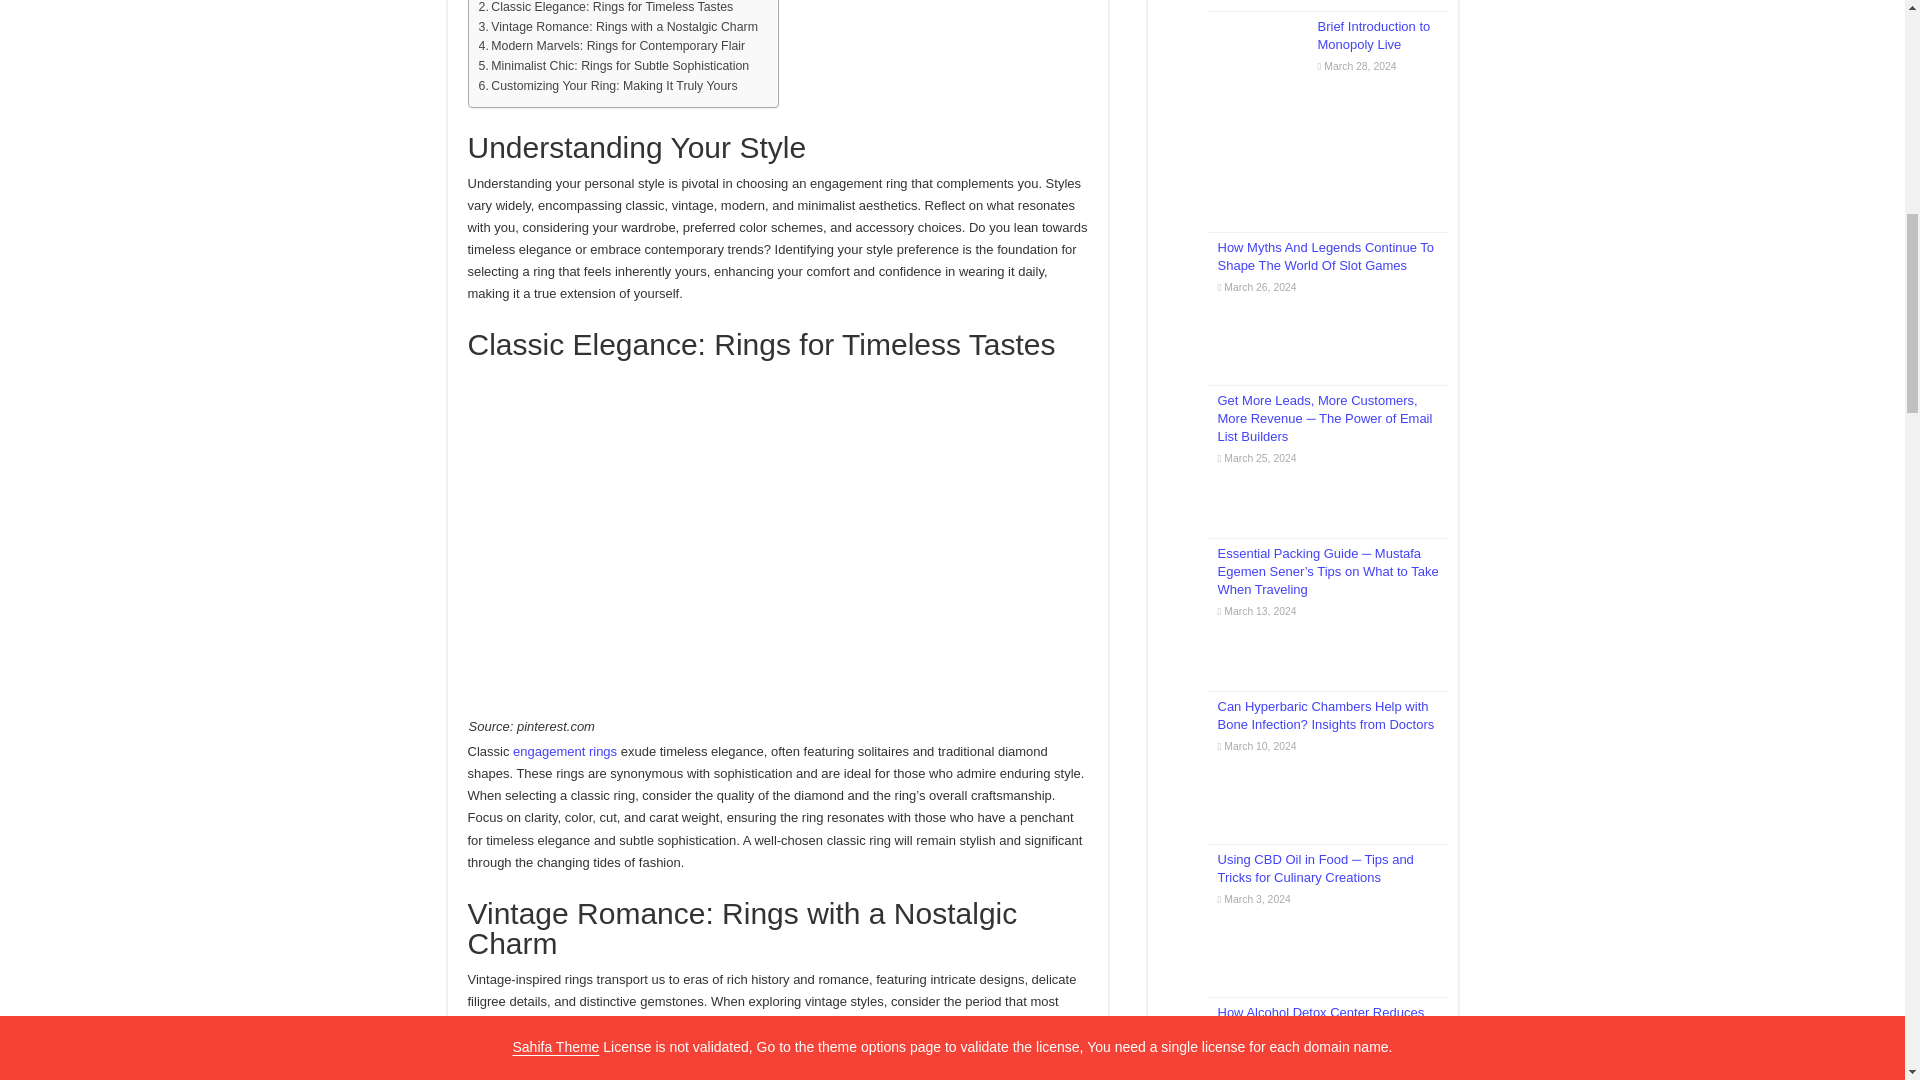  I want to click on Customizing Your Ring: Making It Truly Yours, so click(608, 86).